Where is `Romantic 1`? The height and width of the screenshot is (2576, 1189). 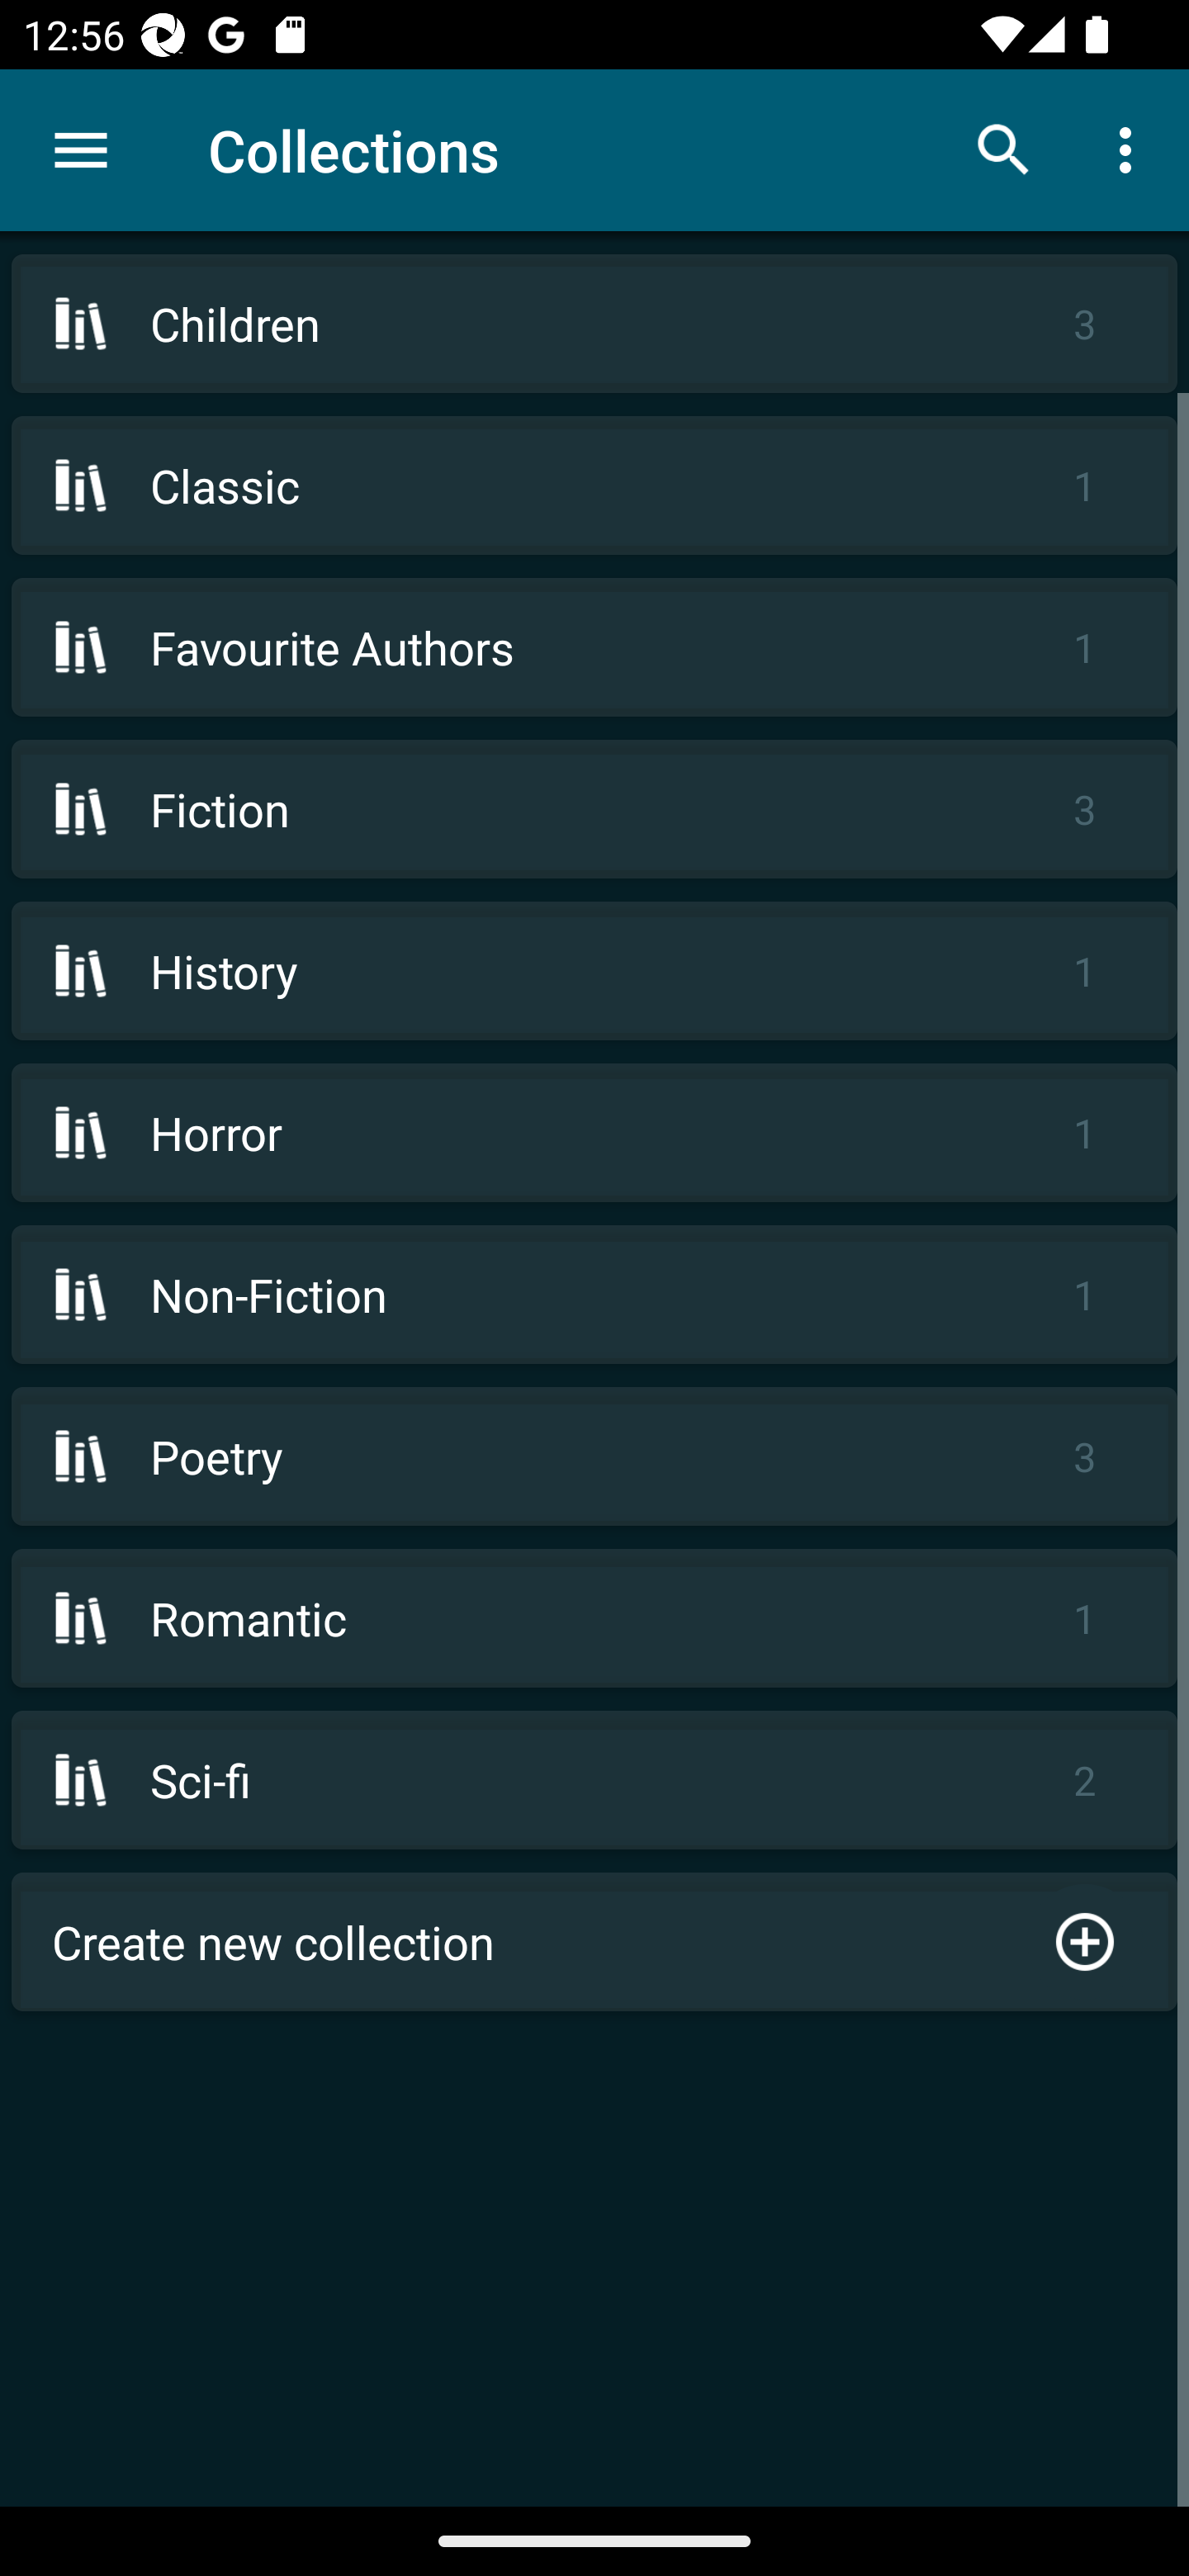 Romantic 1 is located at coordinates (594, 1617).